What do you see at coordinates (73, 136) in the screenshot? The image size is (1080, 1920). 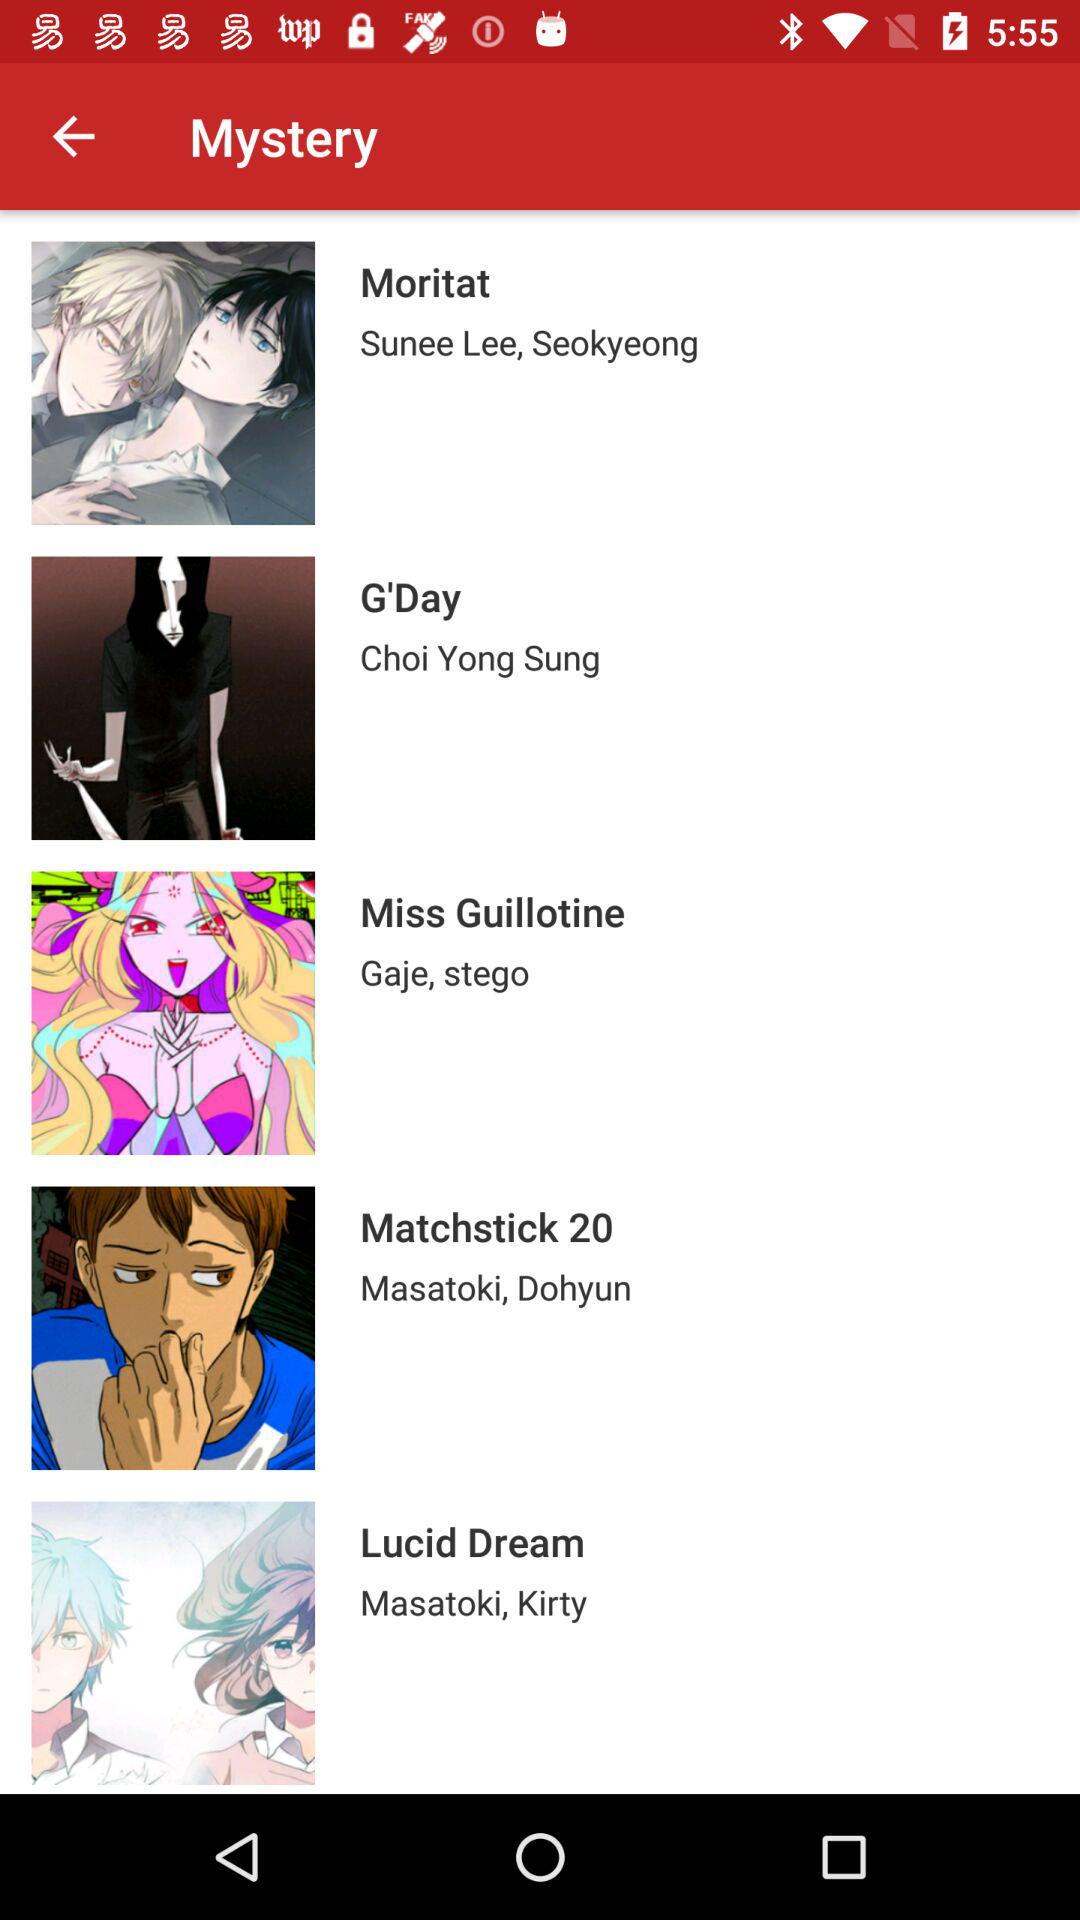 I see `click the item next to mystery icon` at bounding box center [73, 136].